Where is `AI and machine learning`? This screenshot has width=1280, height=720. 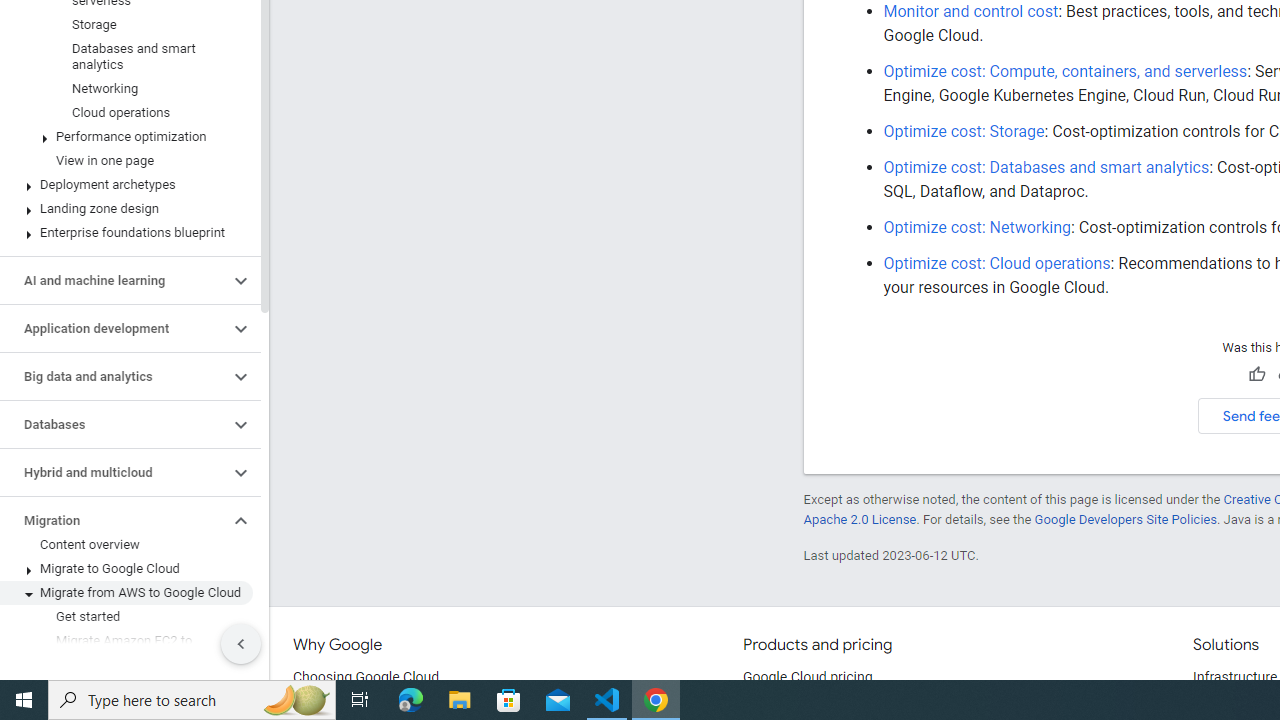 AI and machine learning is located at coordinates (114, 281).